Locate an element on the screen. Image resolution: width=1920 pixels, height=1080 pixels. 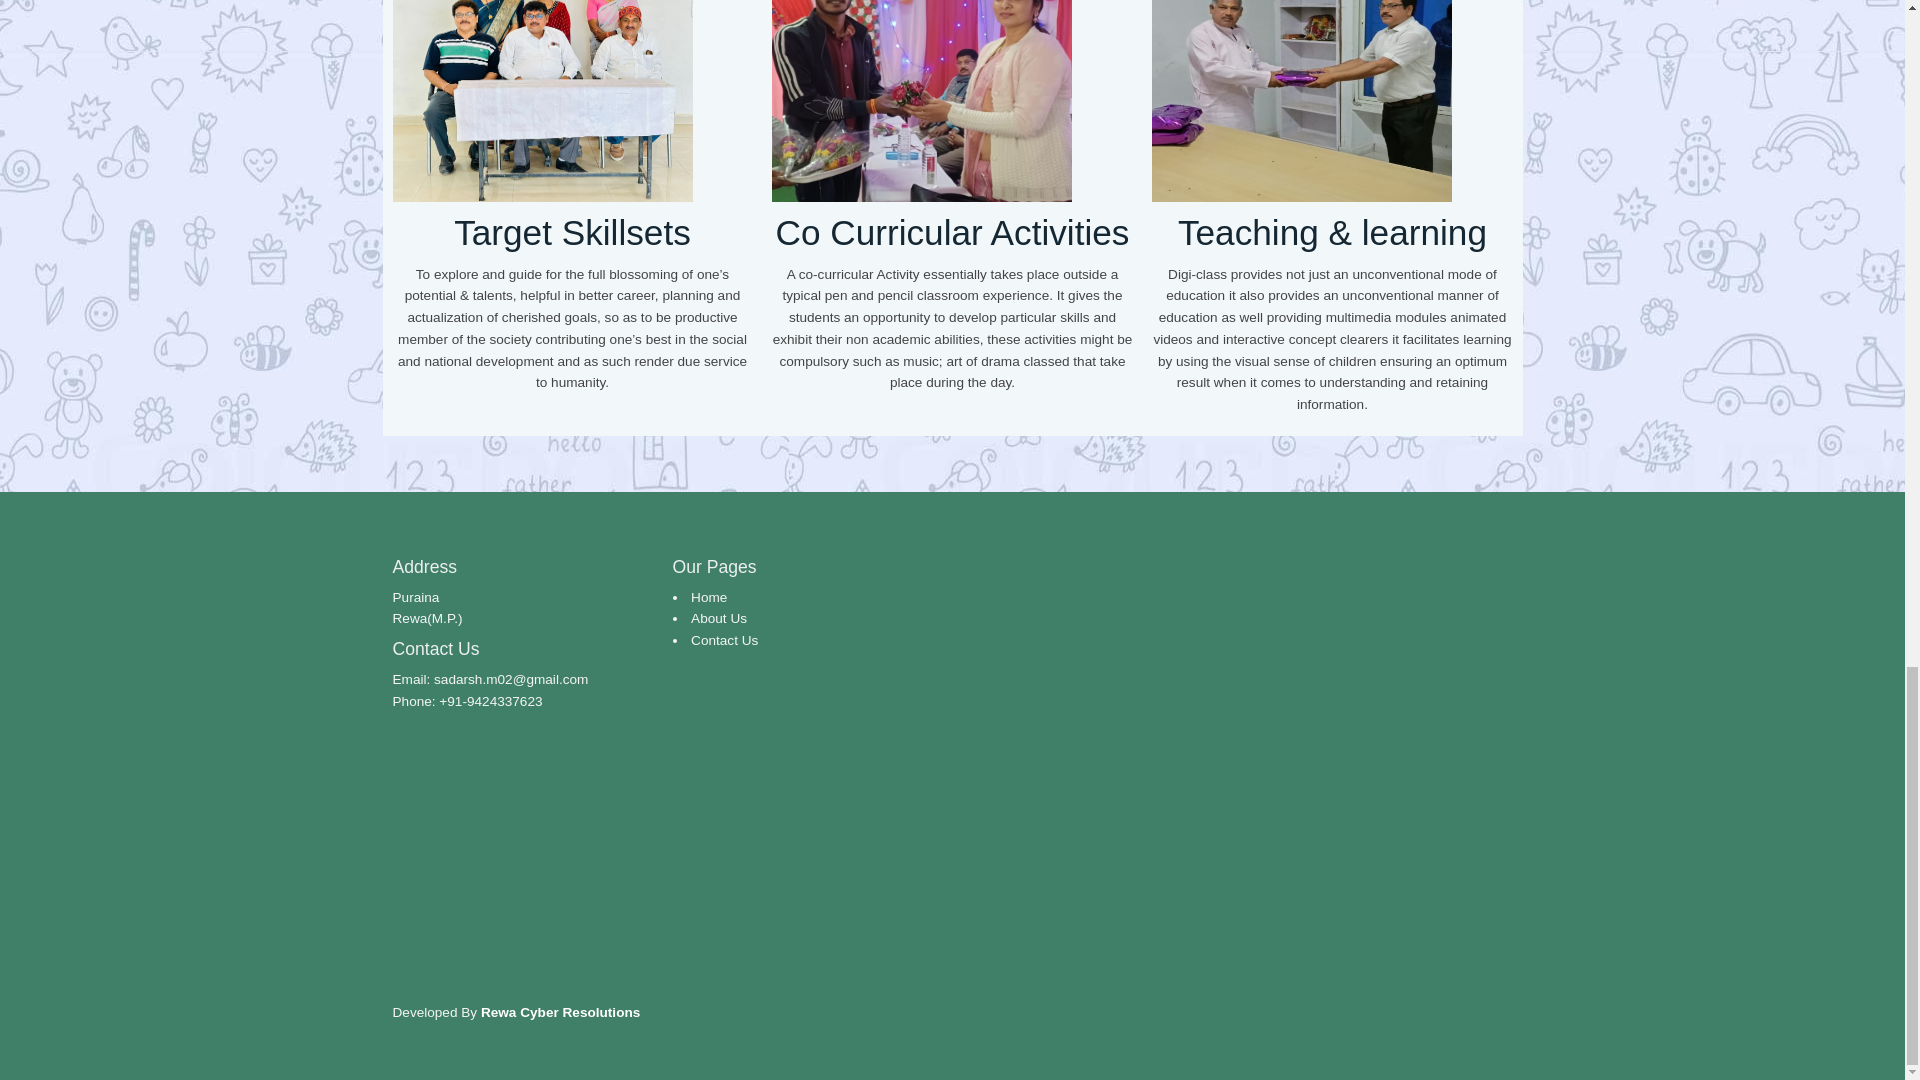
Rewa Cyber Resolutions is located at coordinates (560, 1012).